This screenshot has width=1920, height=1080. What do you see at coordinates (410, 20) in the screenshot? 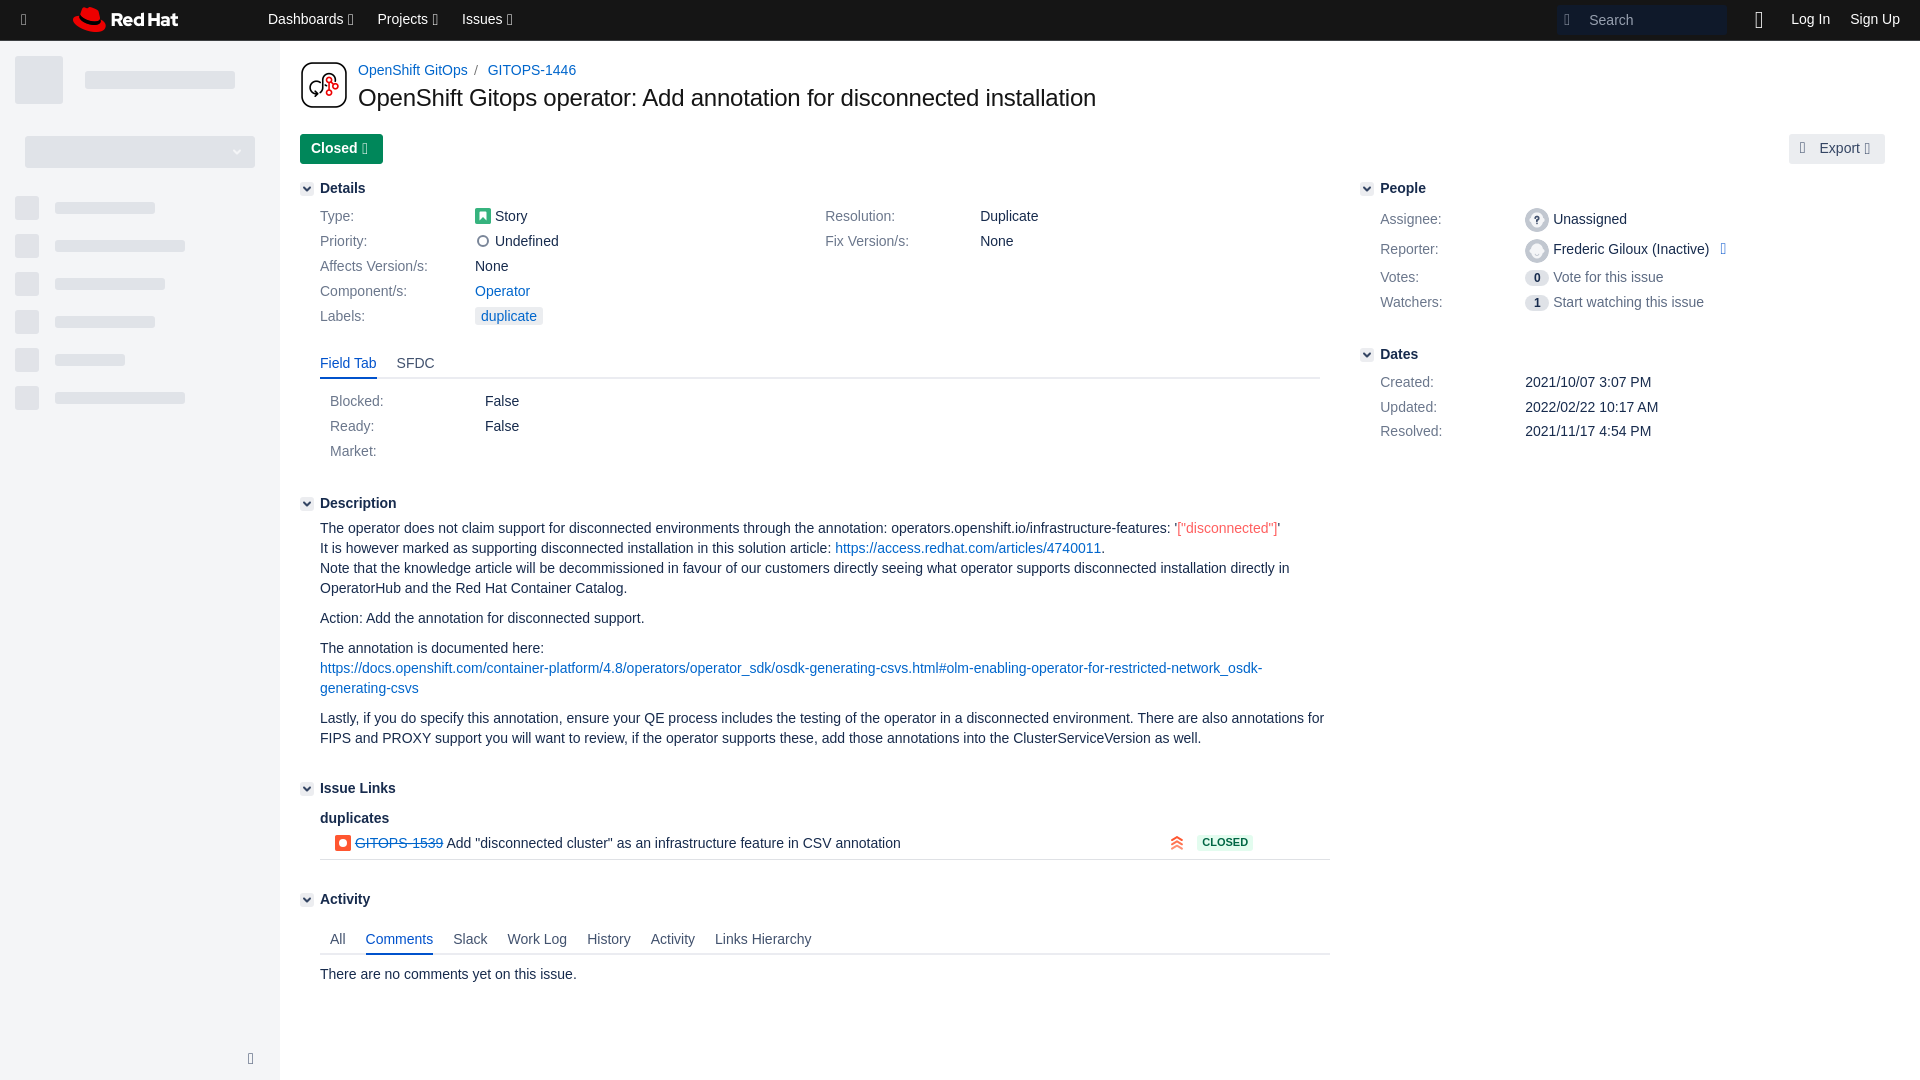
I see `Projects` at bounding box center [410, 20].